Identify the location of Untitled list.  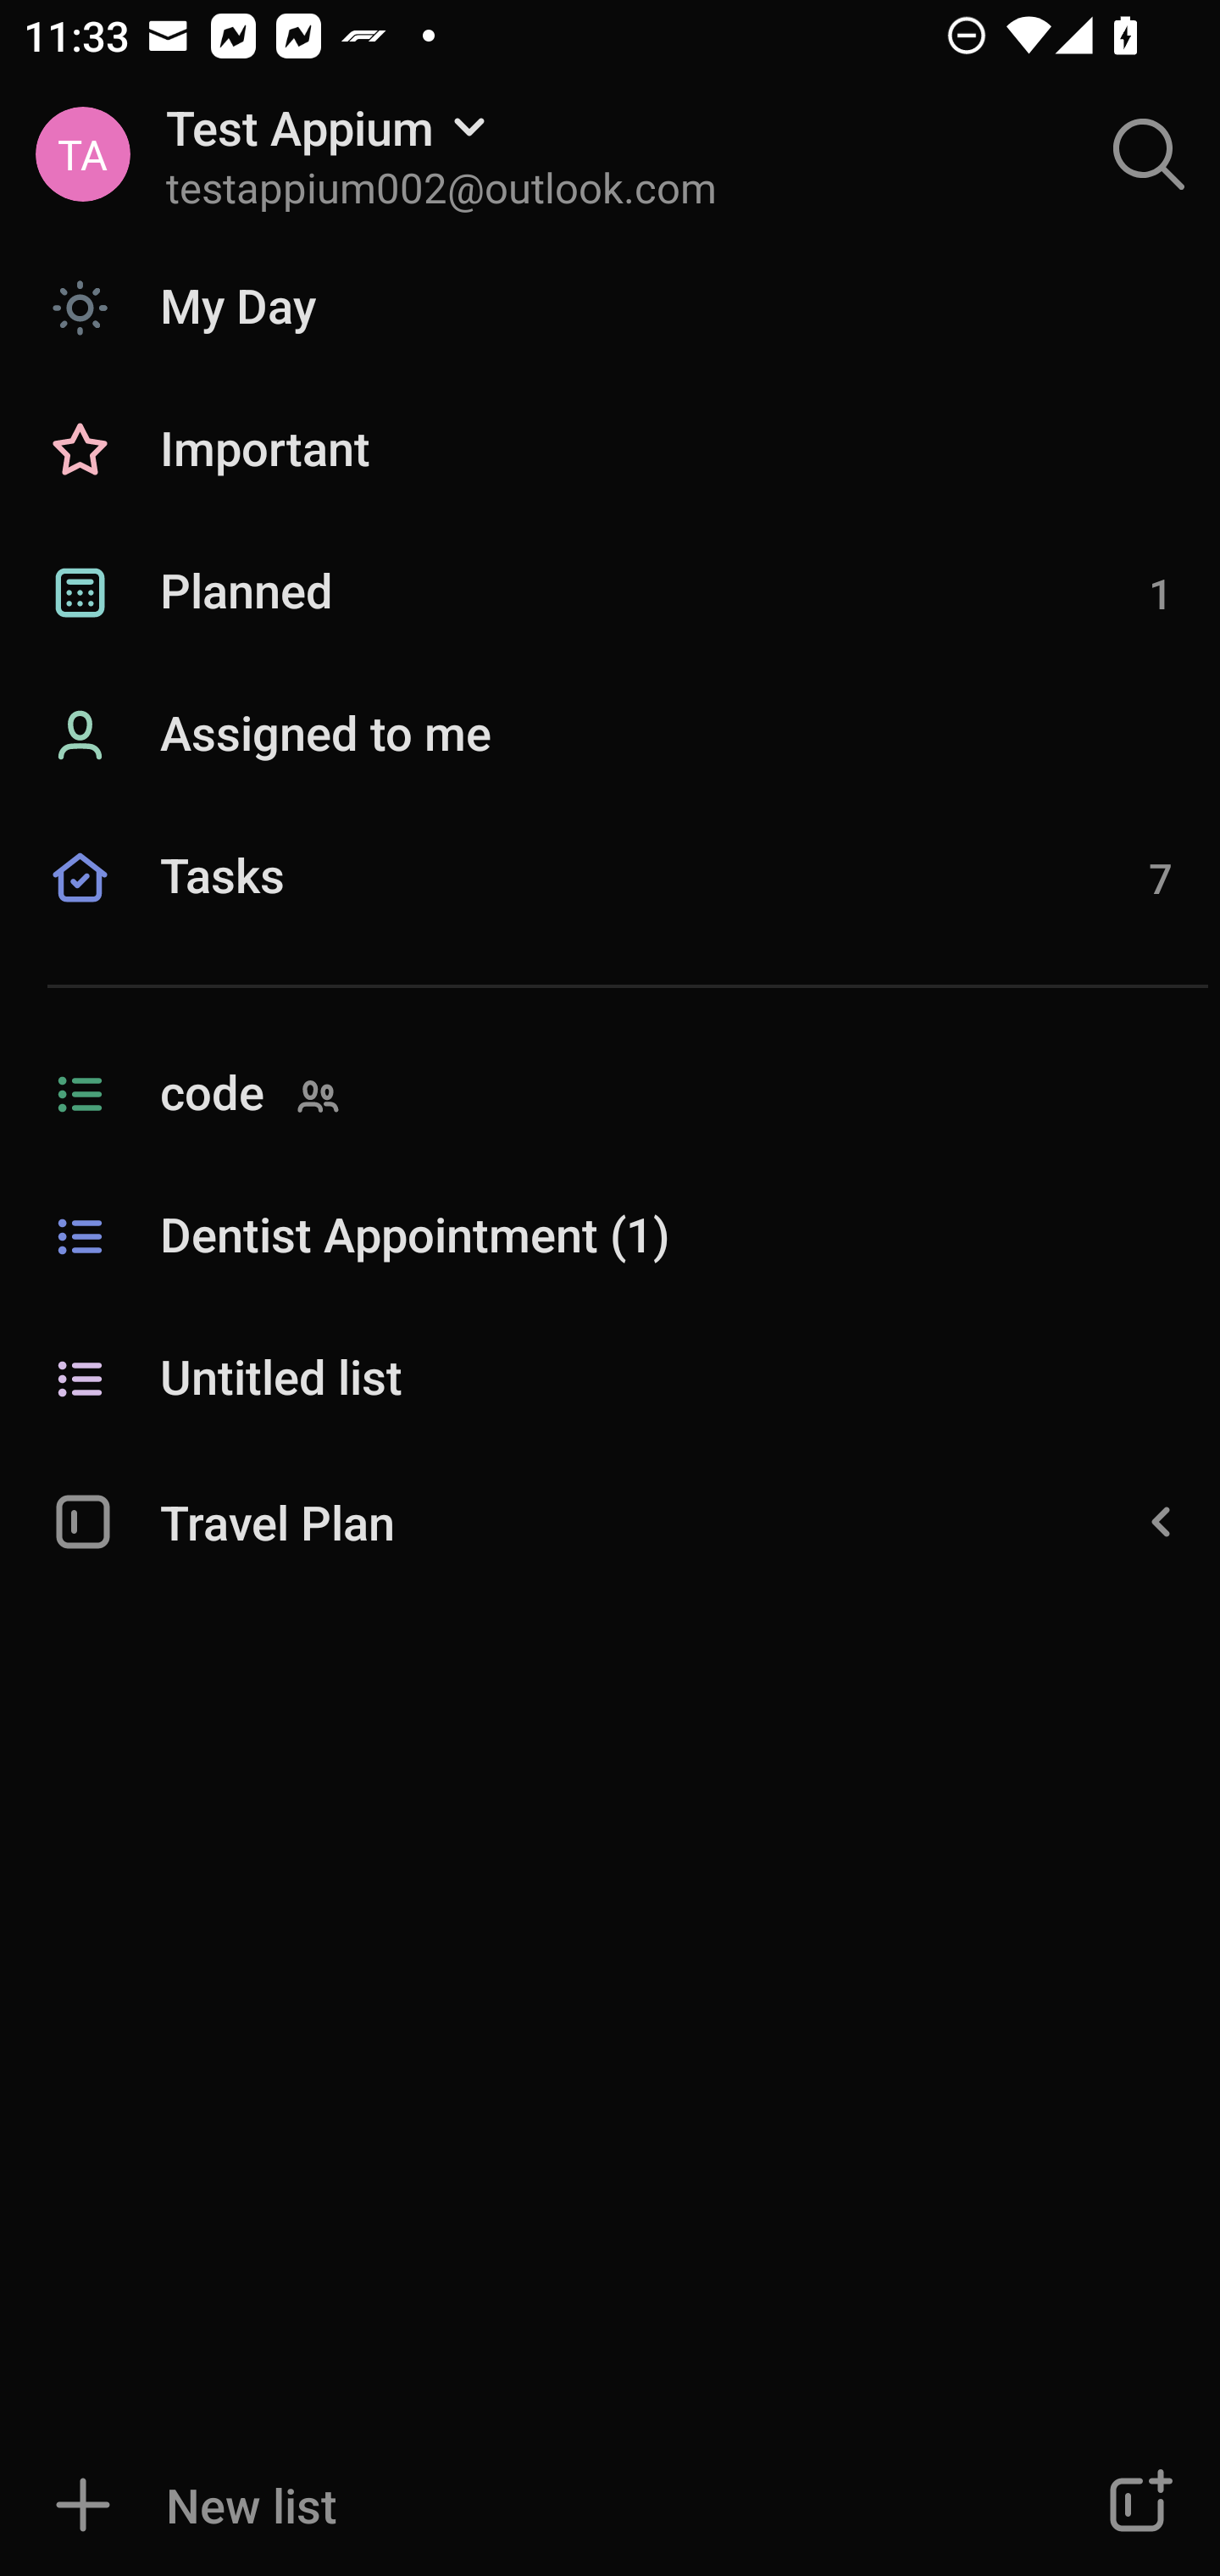
(610, 1380).